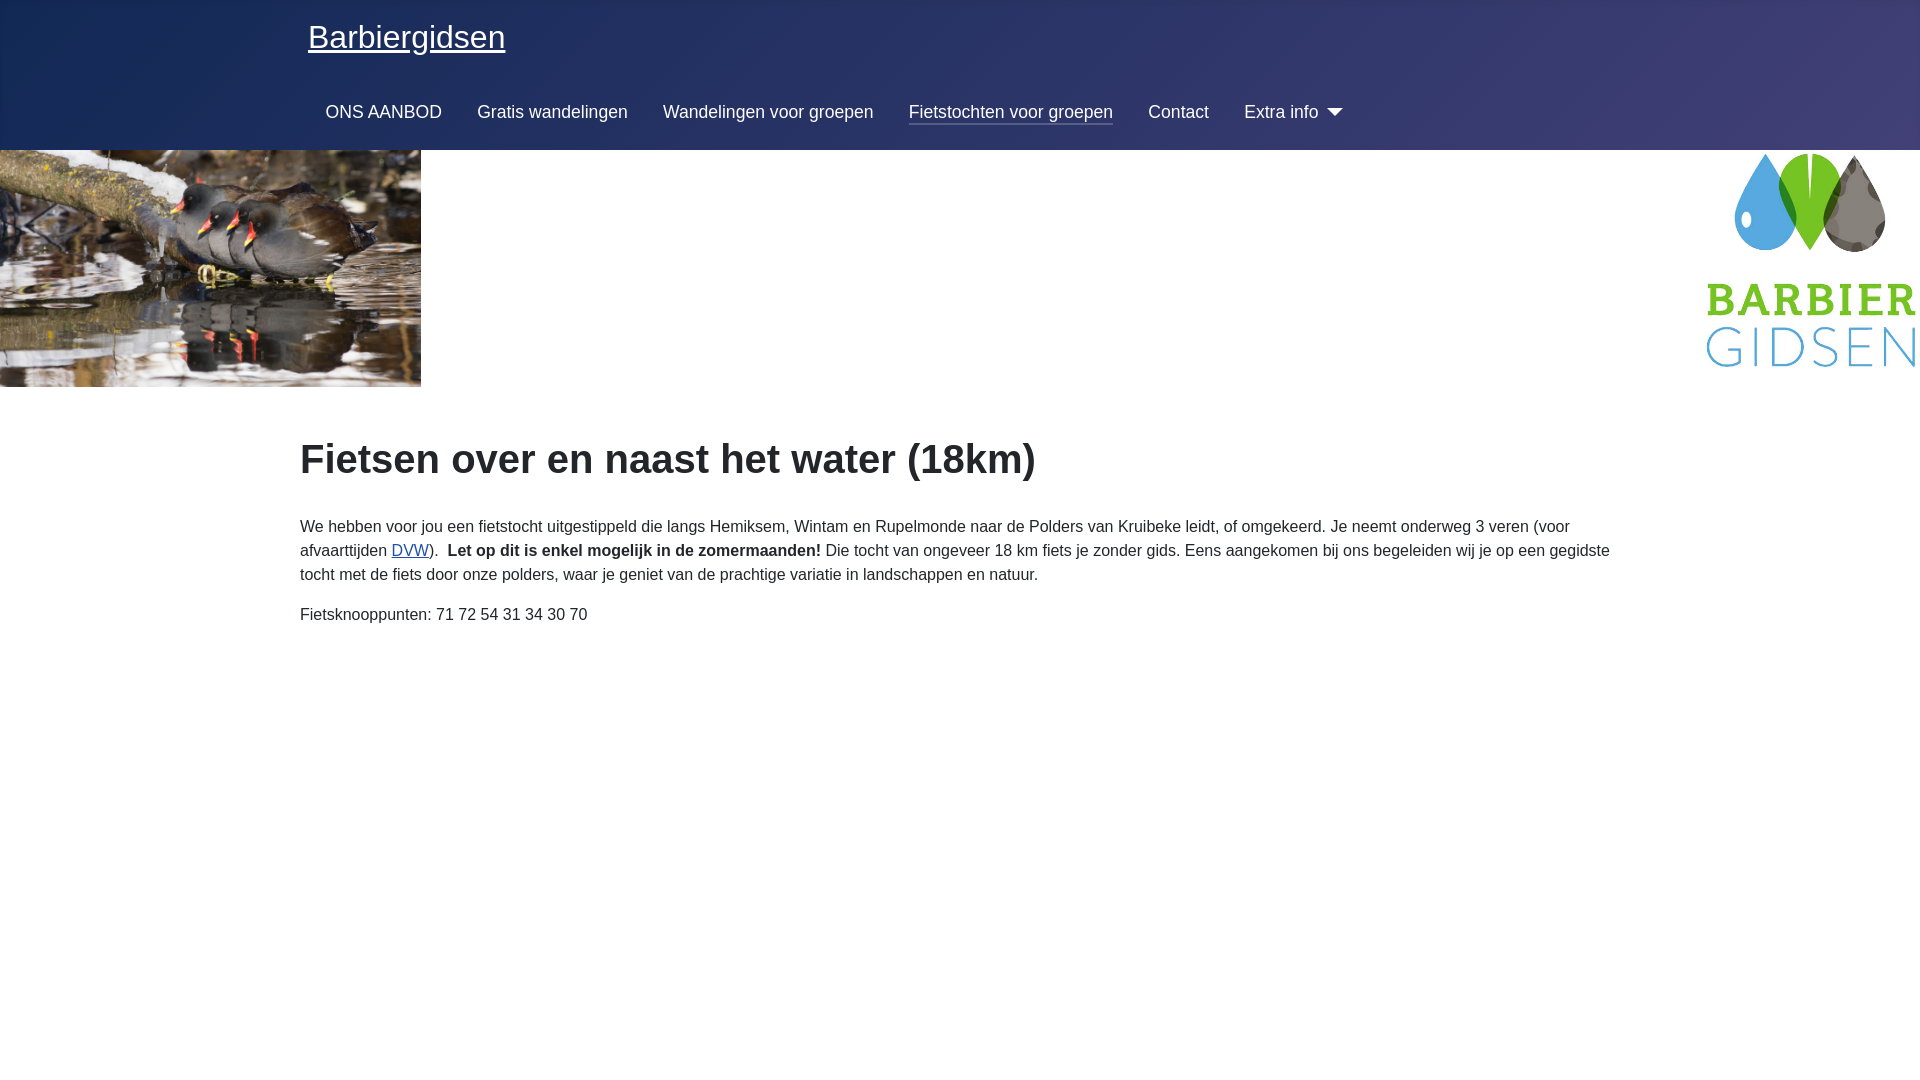 The width and height of the screenshot is (1920, 1080). Describe the element at coordinates (384, 112) in the screenshot. I see `ONS AANBOD` at that location.